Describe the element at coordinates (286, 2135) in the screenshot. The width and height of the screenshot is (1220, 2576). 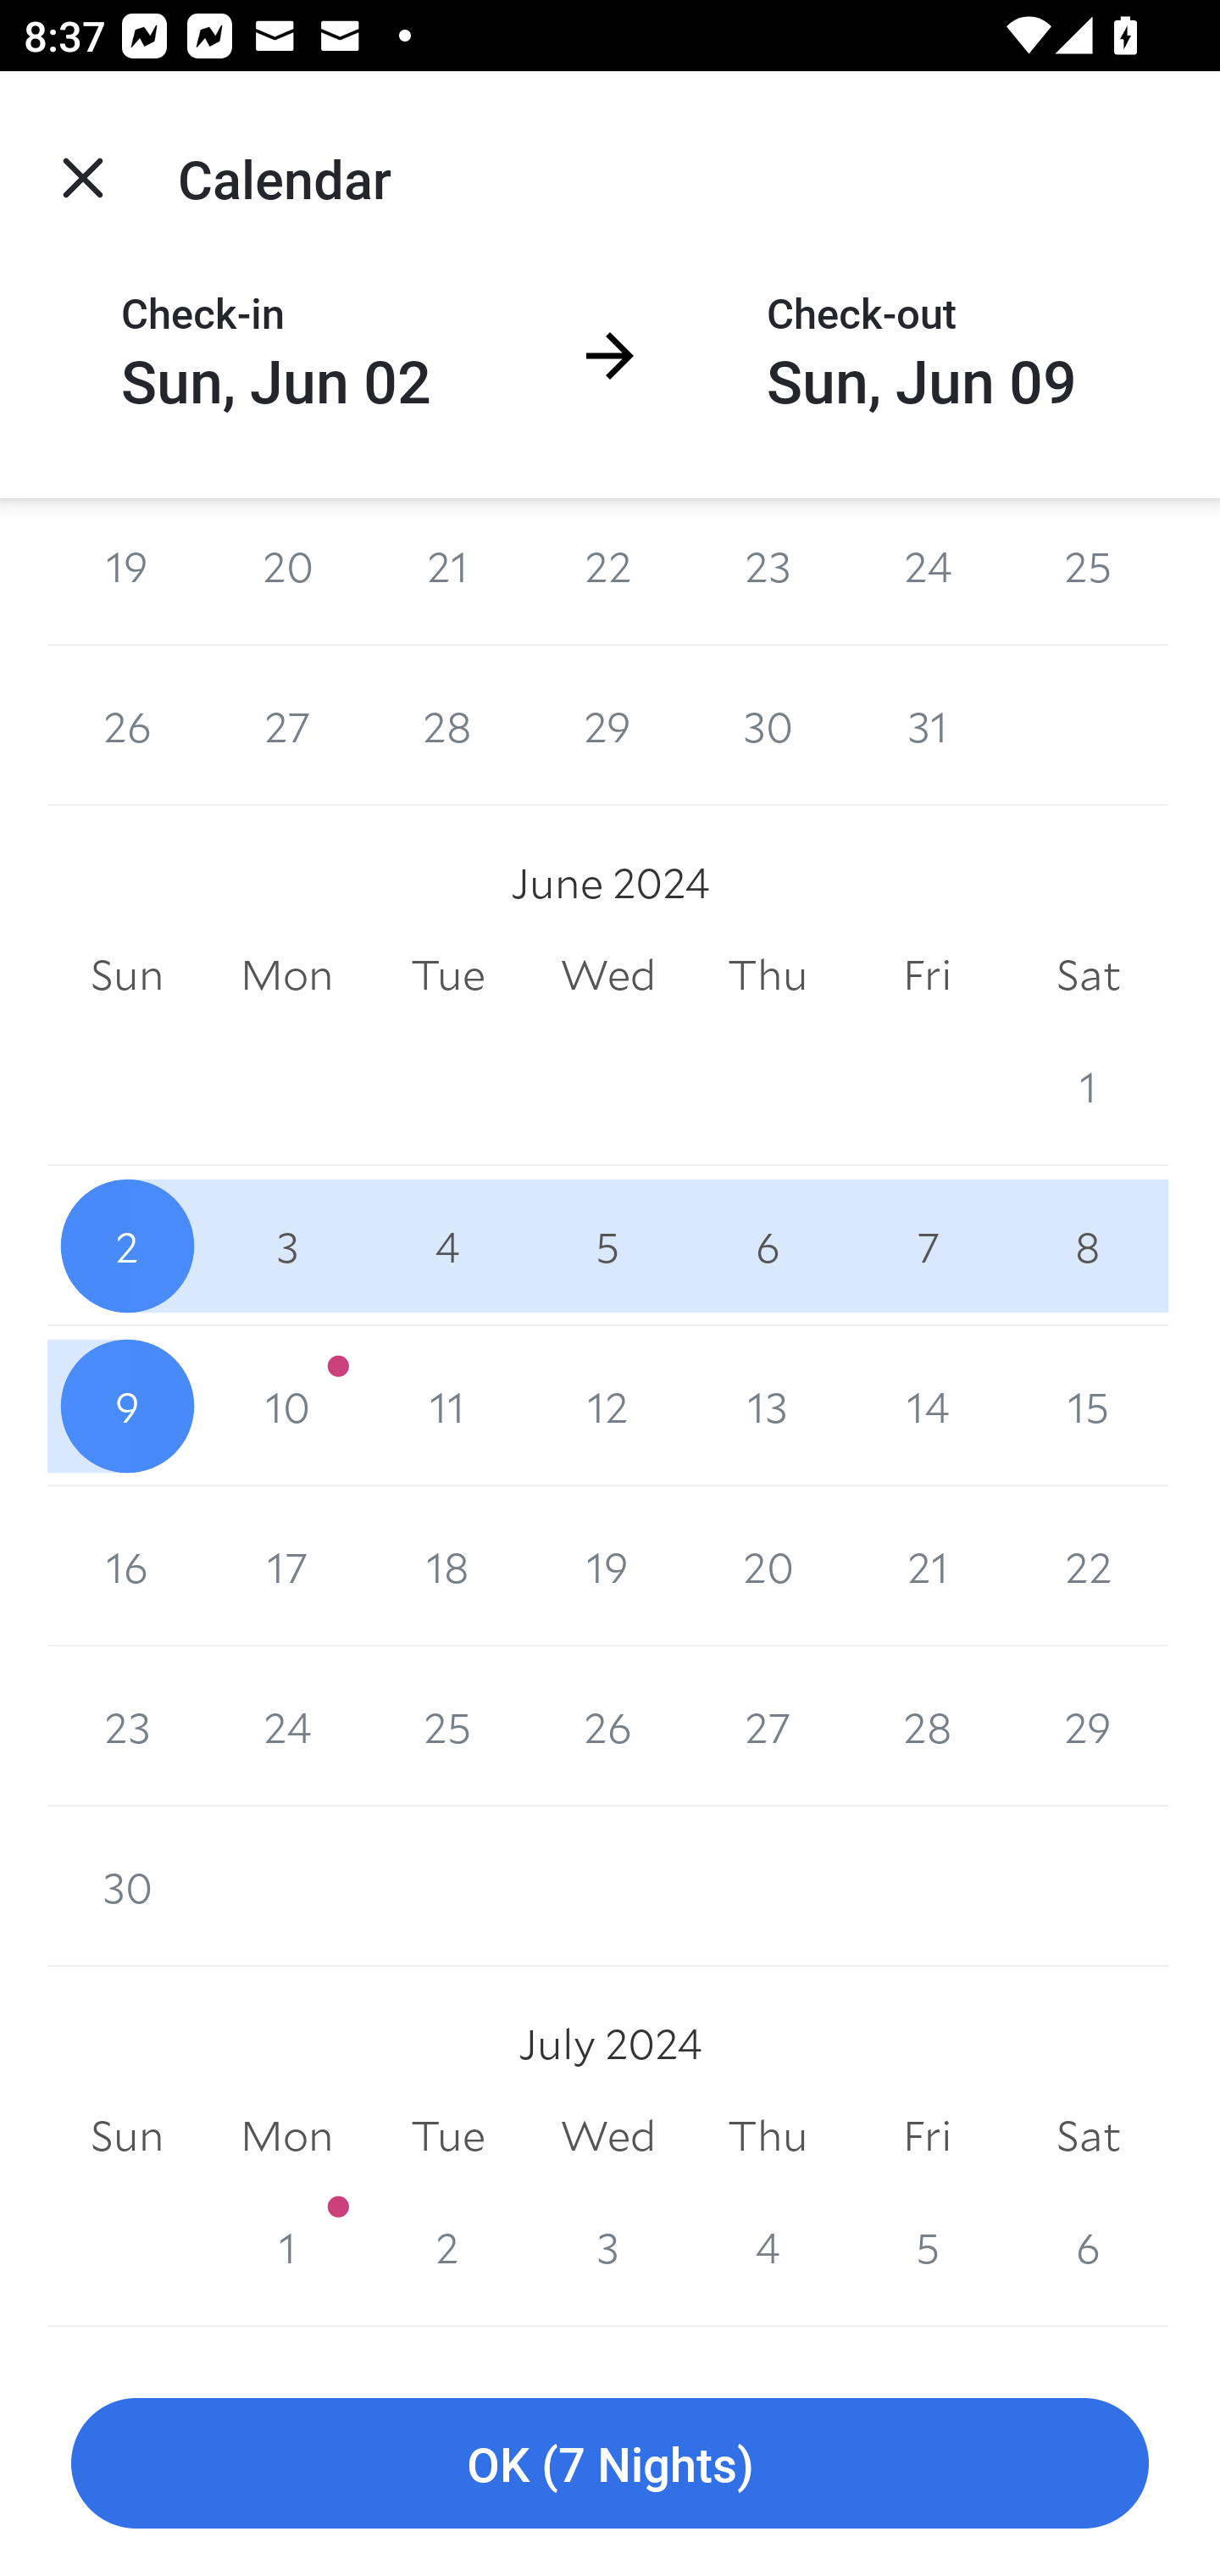
I see `Mon` at that location.